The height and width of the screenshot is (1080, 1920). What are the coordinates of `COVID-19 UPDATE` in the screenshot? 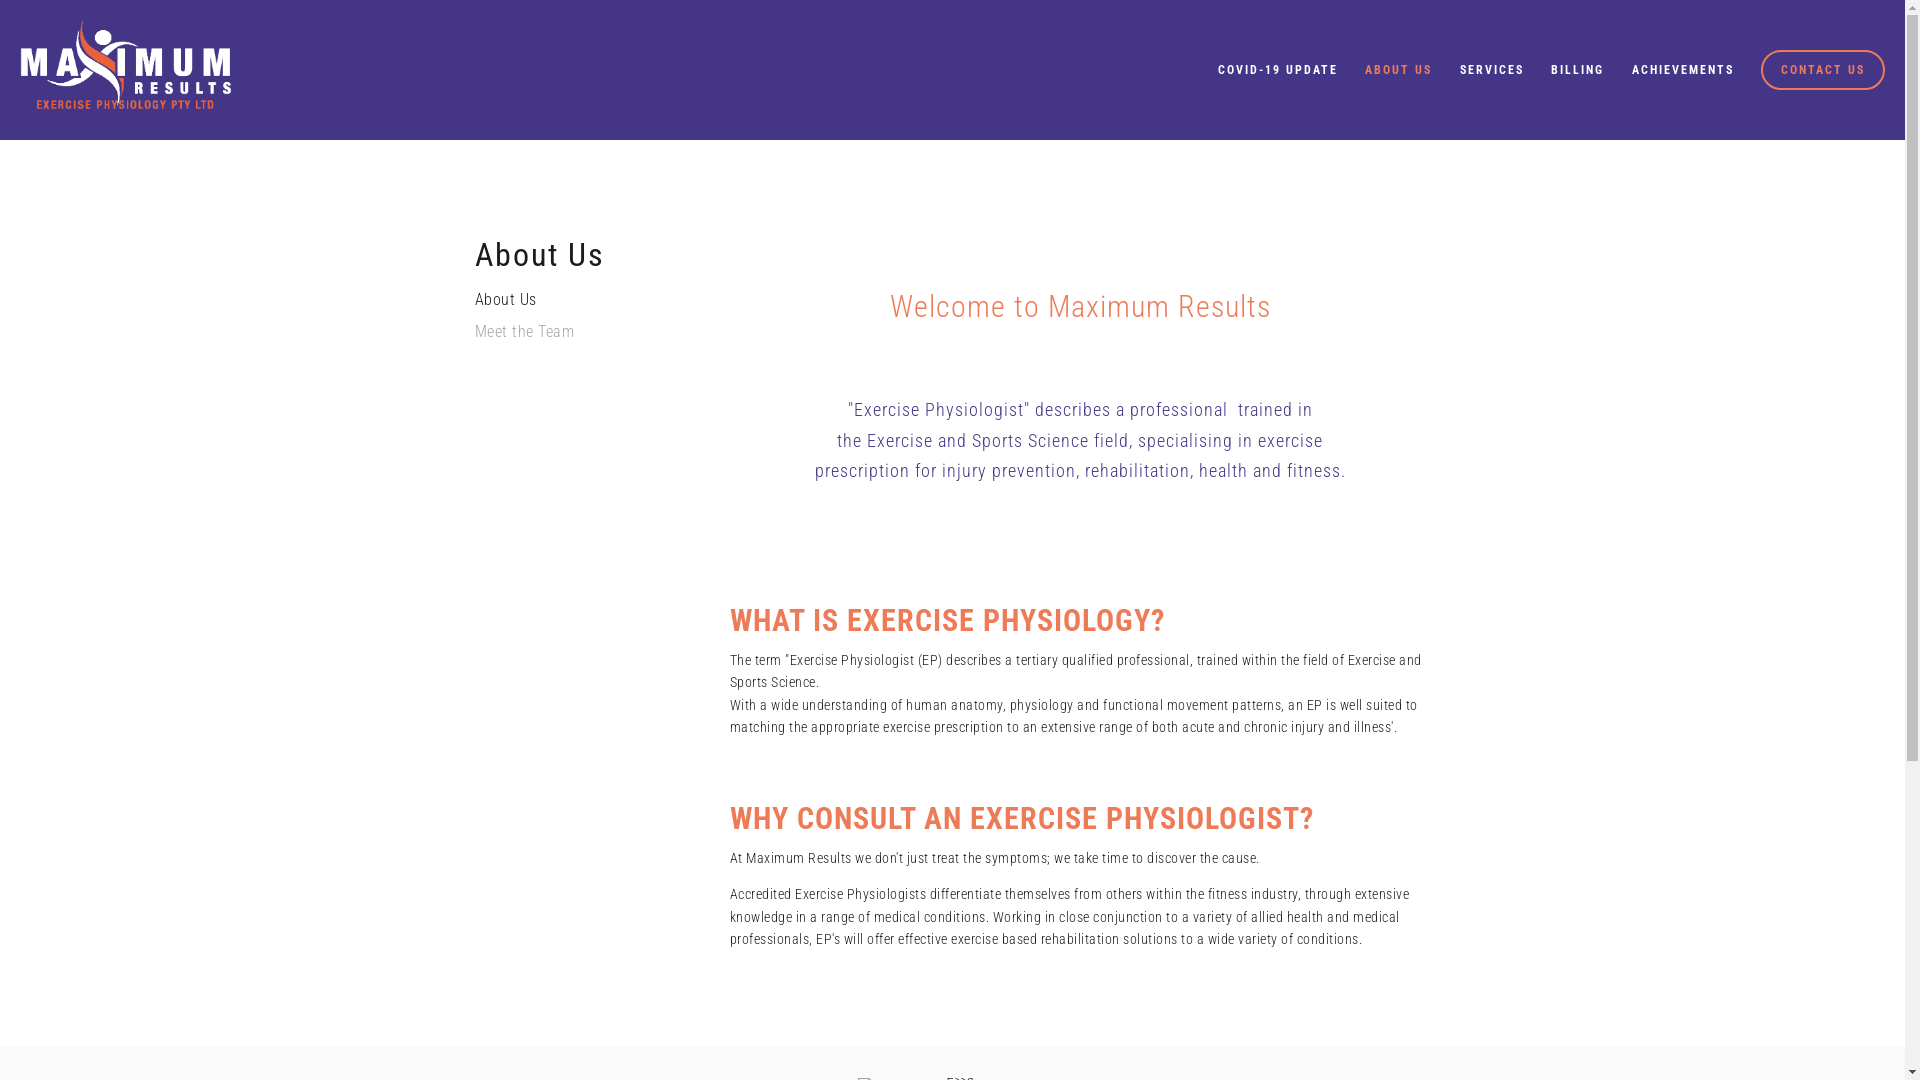 It's located at (1278, 70).